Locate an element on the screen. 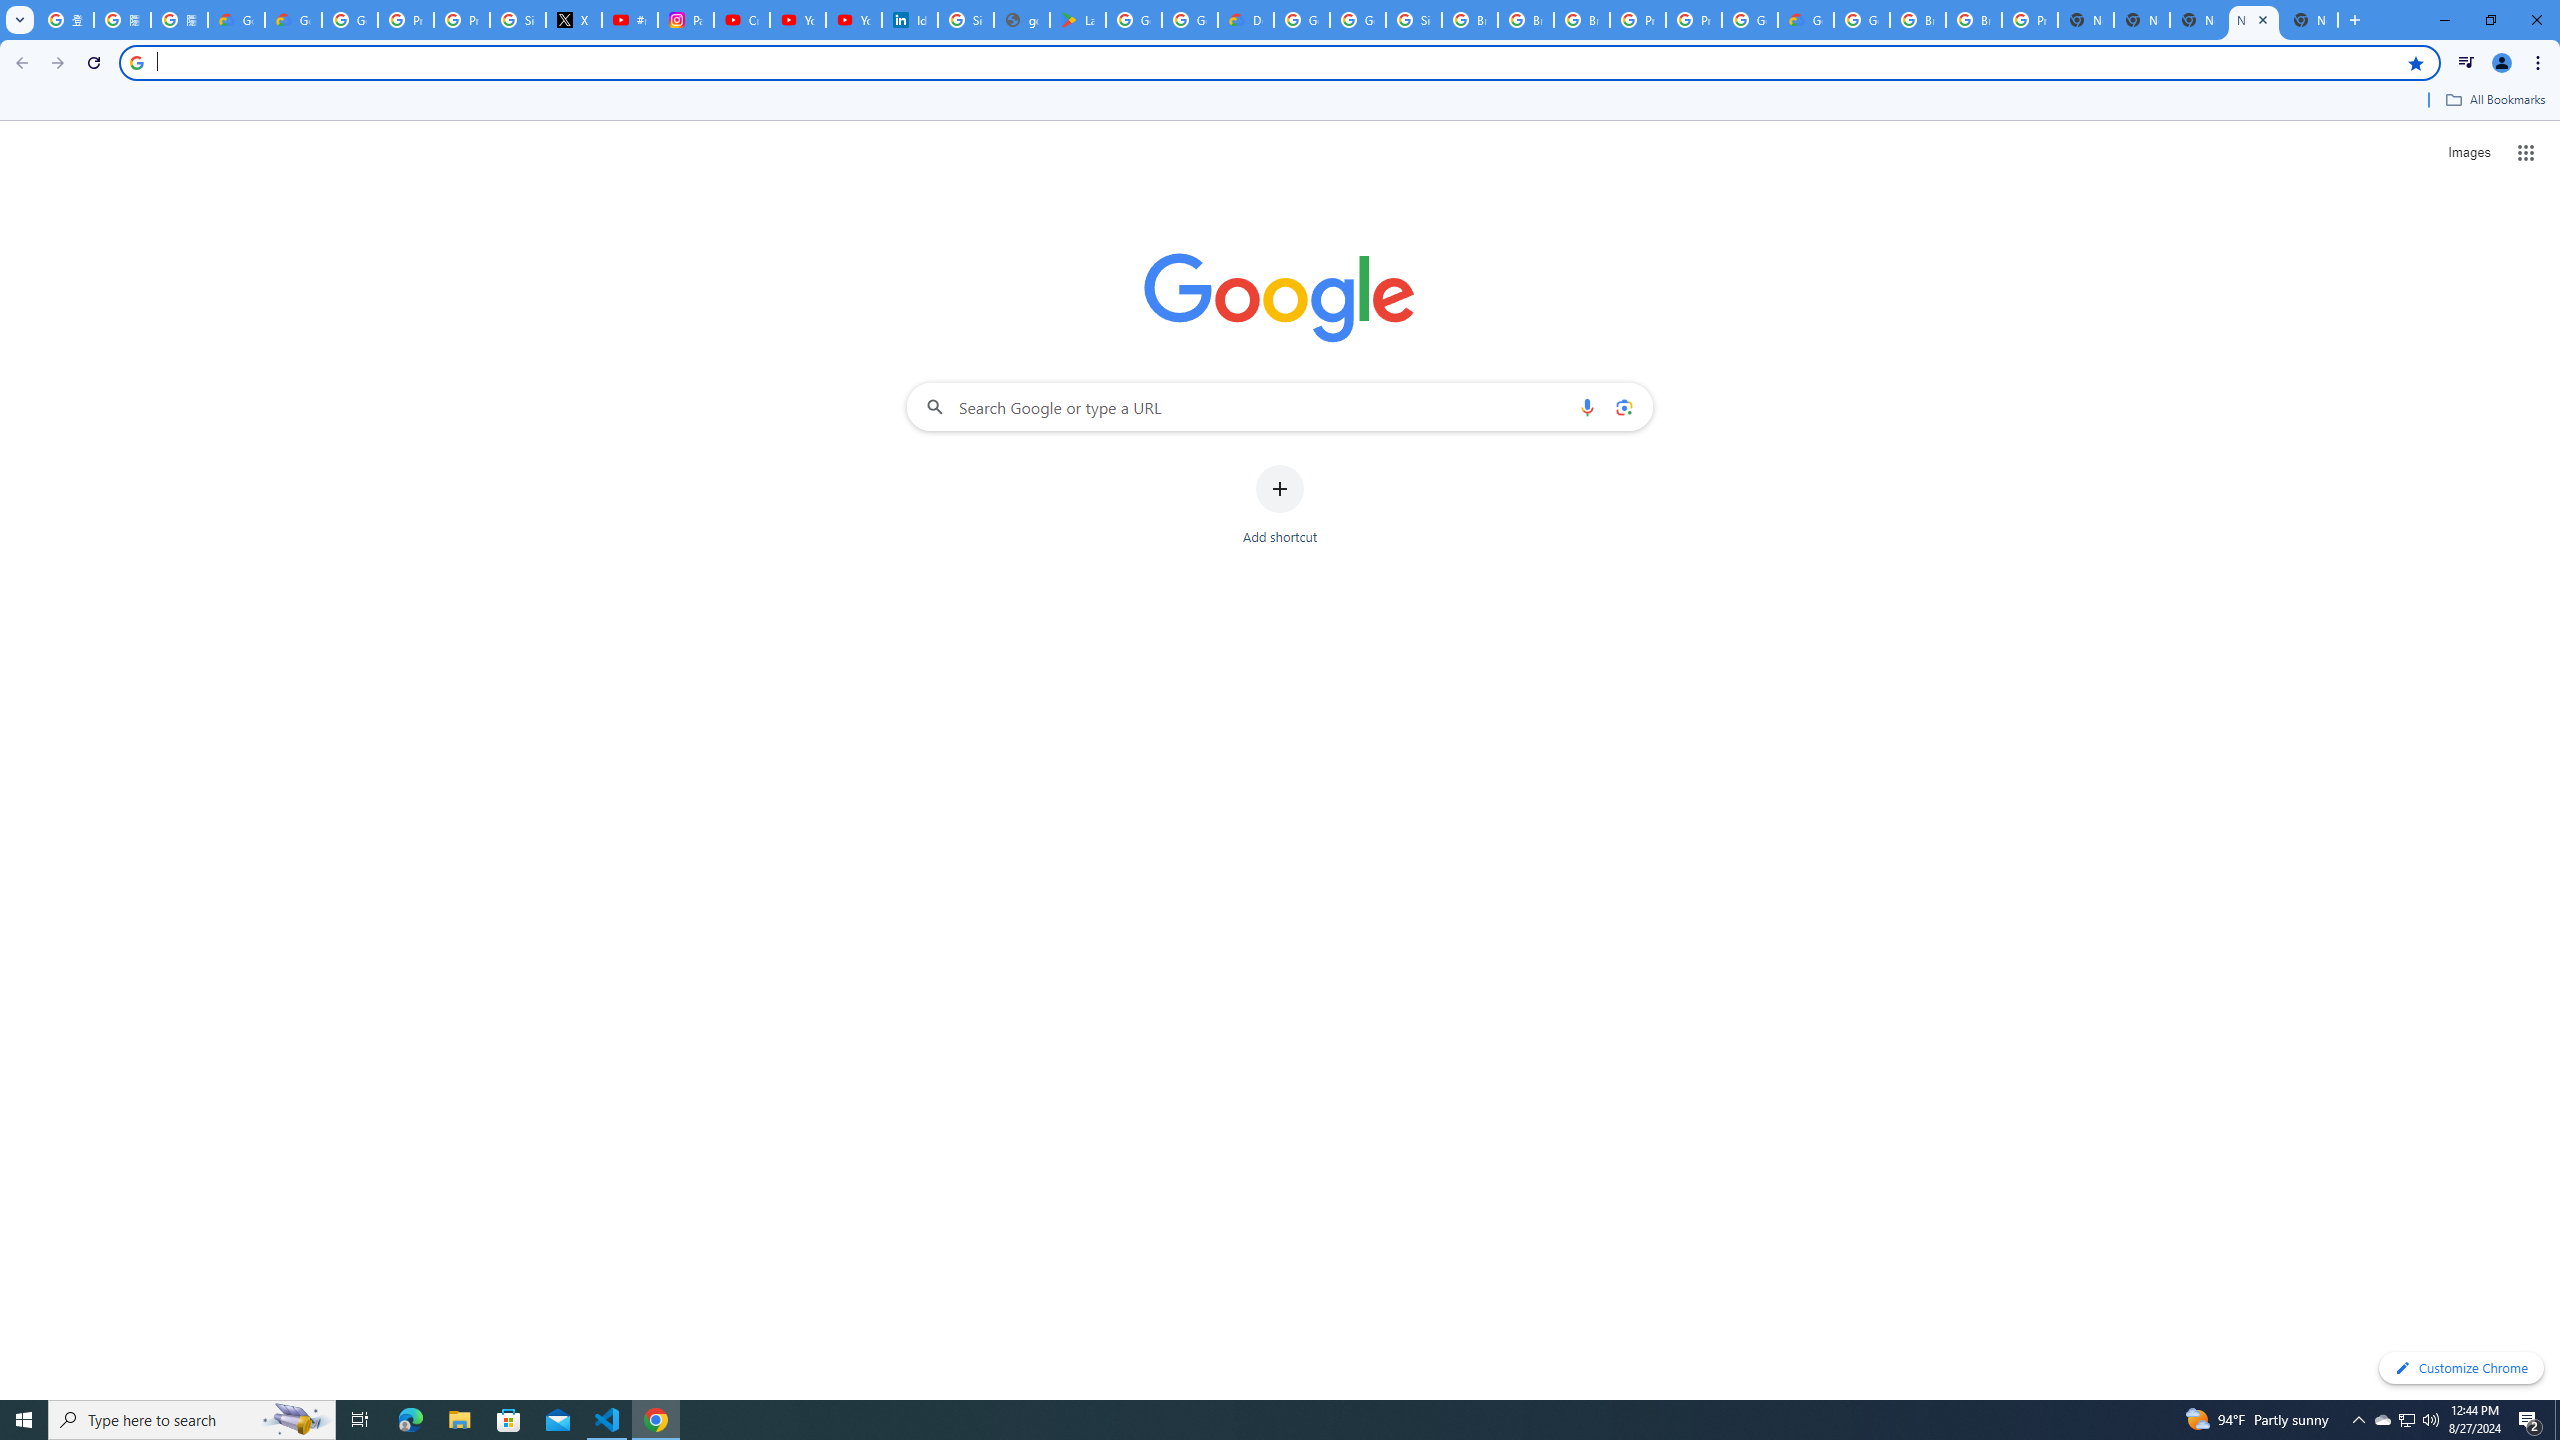  New Tab is located at coordinates (2310, 20).